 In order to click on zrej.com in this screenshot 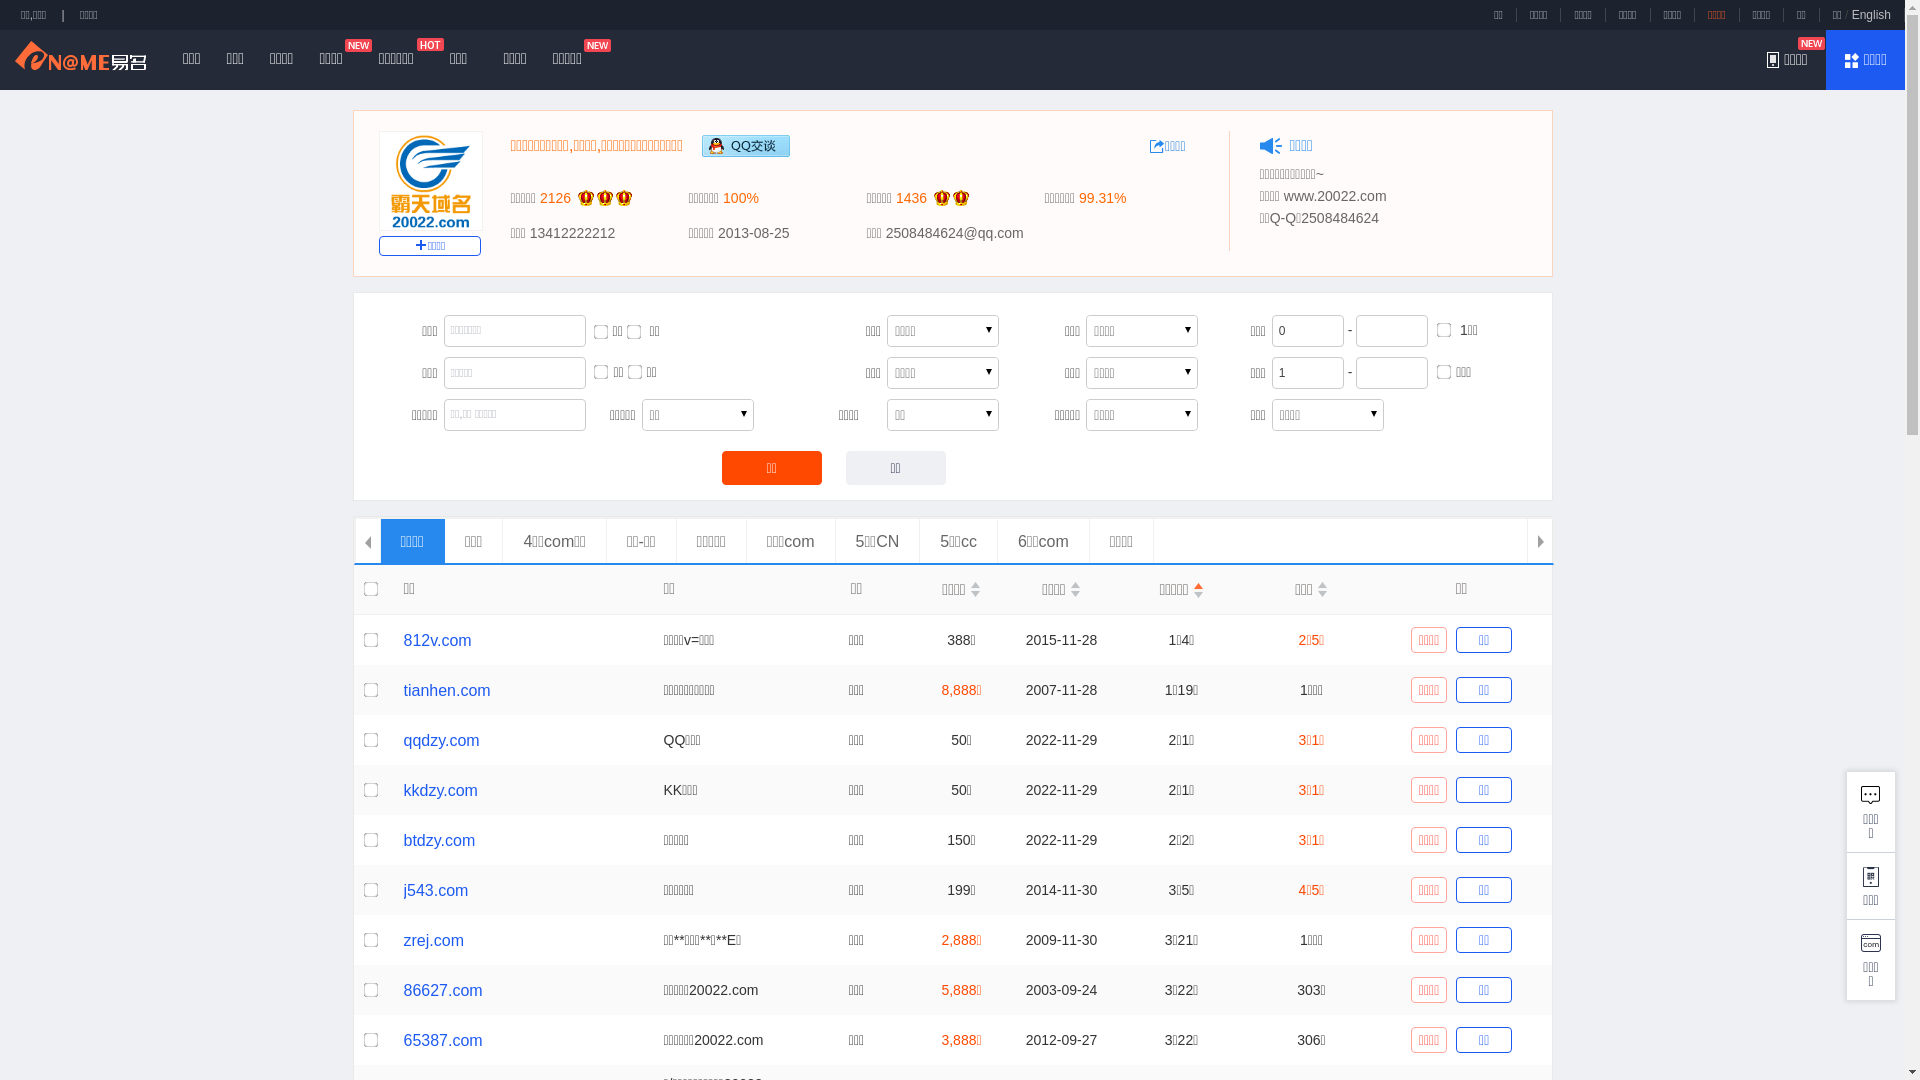, I will do `click(434, 940)`.